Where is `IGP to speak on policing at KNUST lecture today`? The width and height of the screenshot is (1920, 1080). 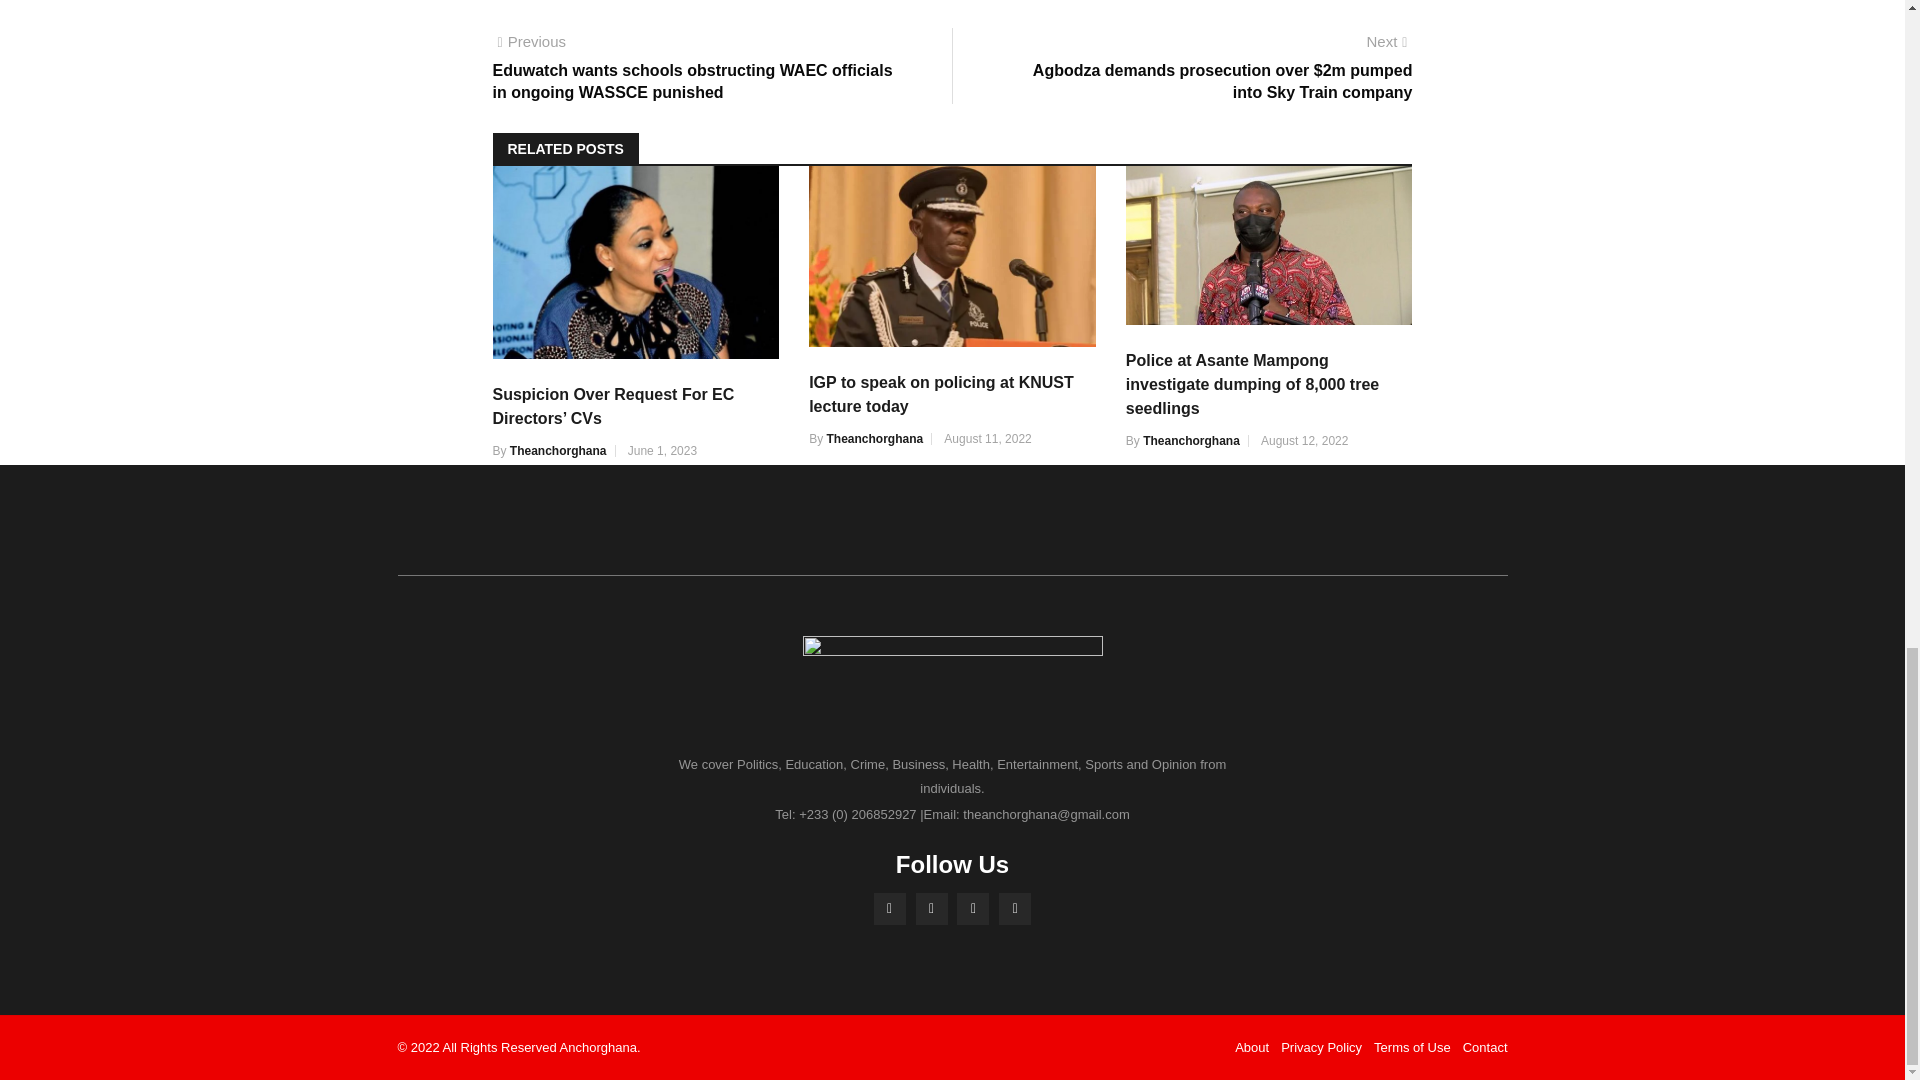
IGP to speak on policing at KNUST lecture today is located at coordinates (940, 394).